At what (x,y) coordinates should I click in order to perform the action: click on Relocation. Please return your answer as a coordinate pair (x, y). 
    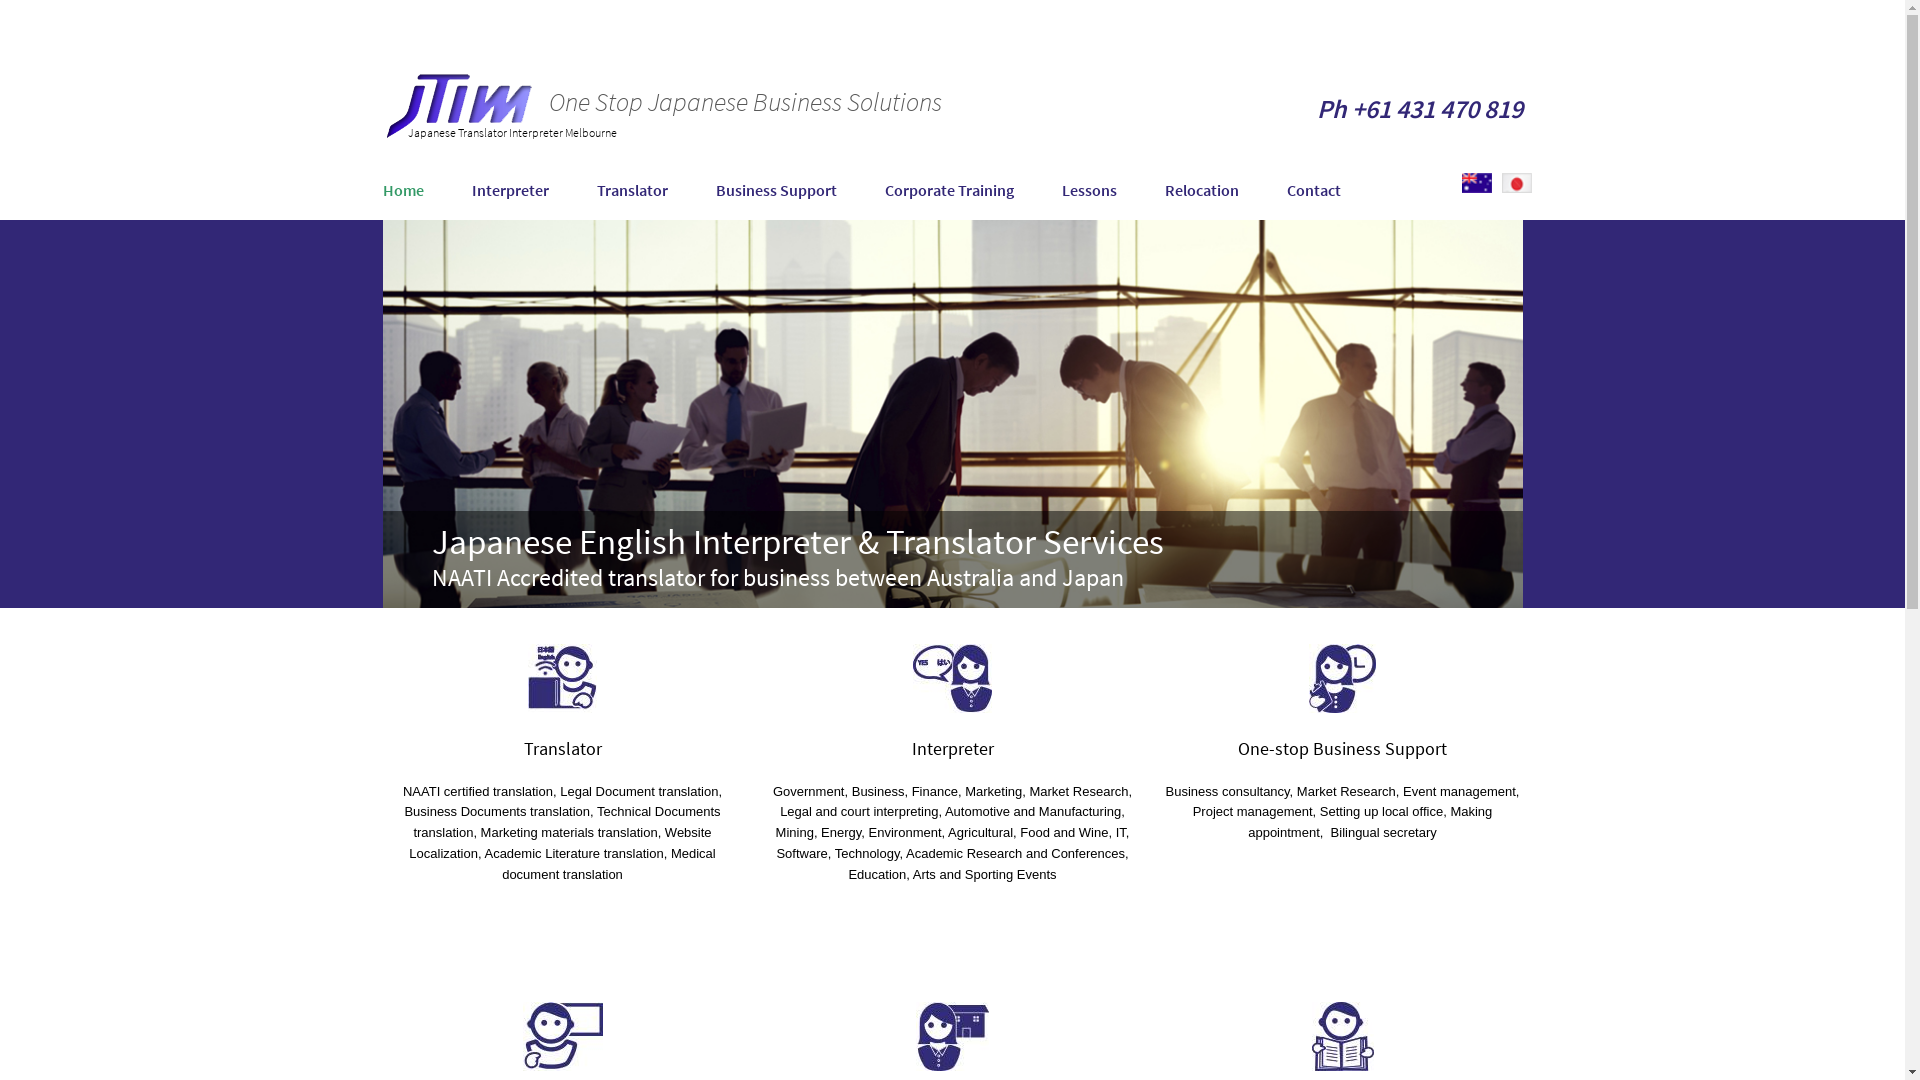
    Looking at the image, I should click on (1225, 192).